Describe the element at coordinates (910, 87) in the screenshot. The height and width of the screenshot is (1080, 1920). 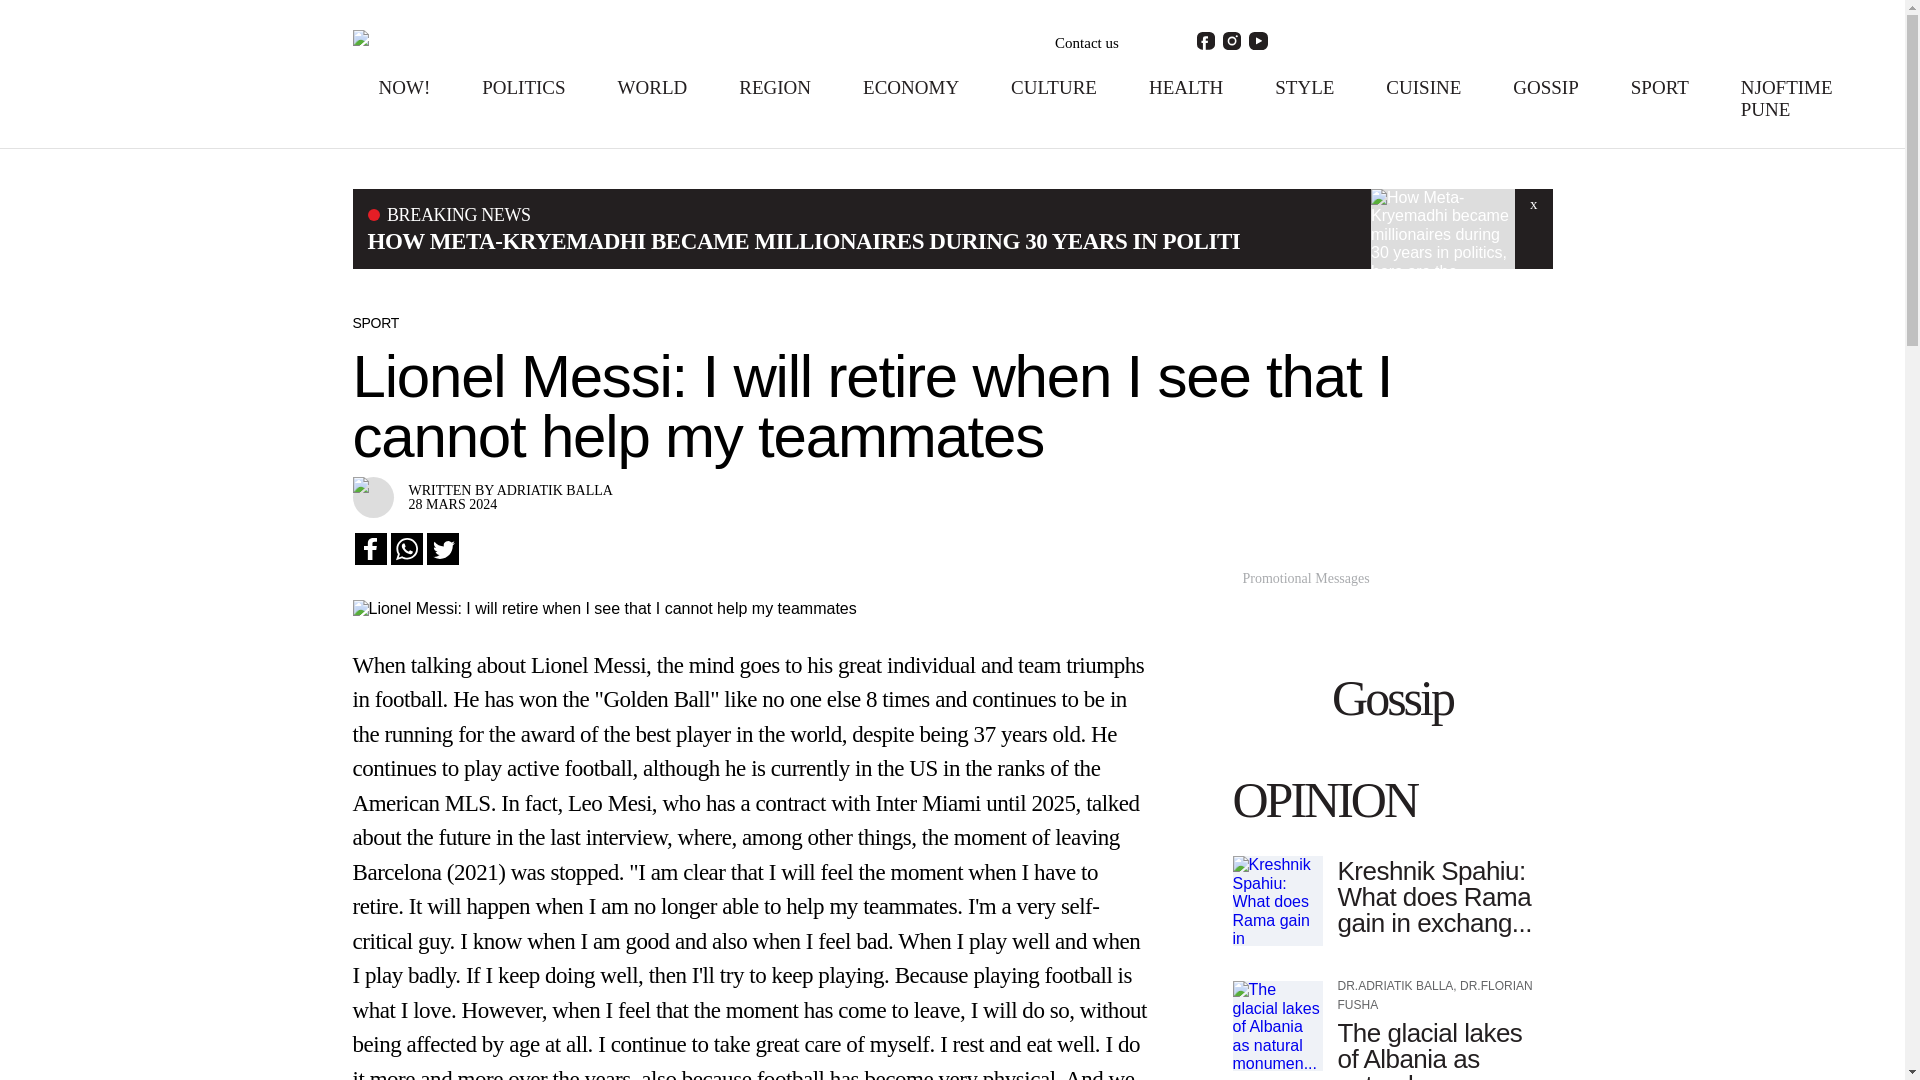
I see `ECONOMY` at that location.